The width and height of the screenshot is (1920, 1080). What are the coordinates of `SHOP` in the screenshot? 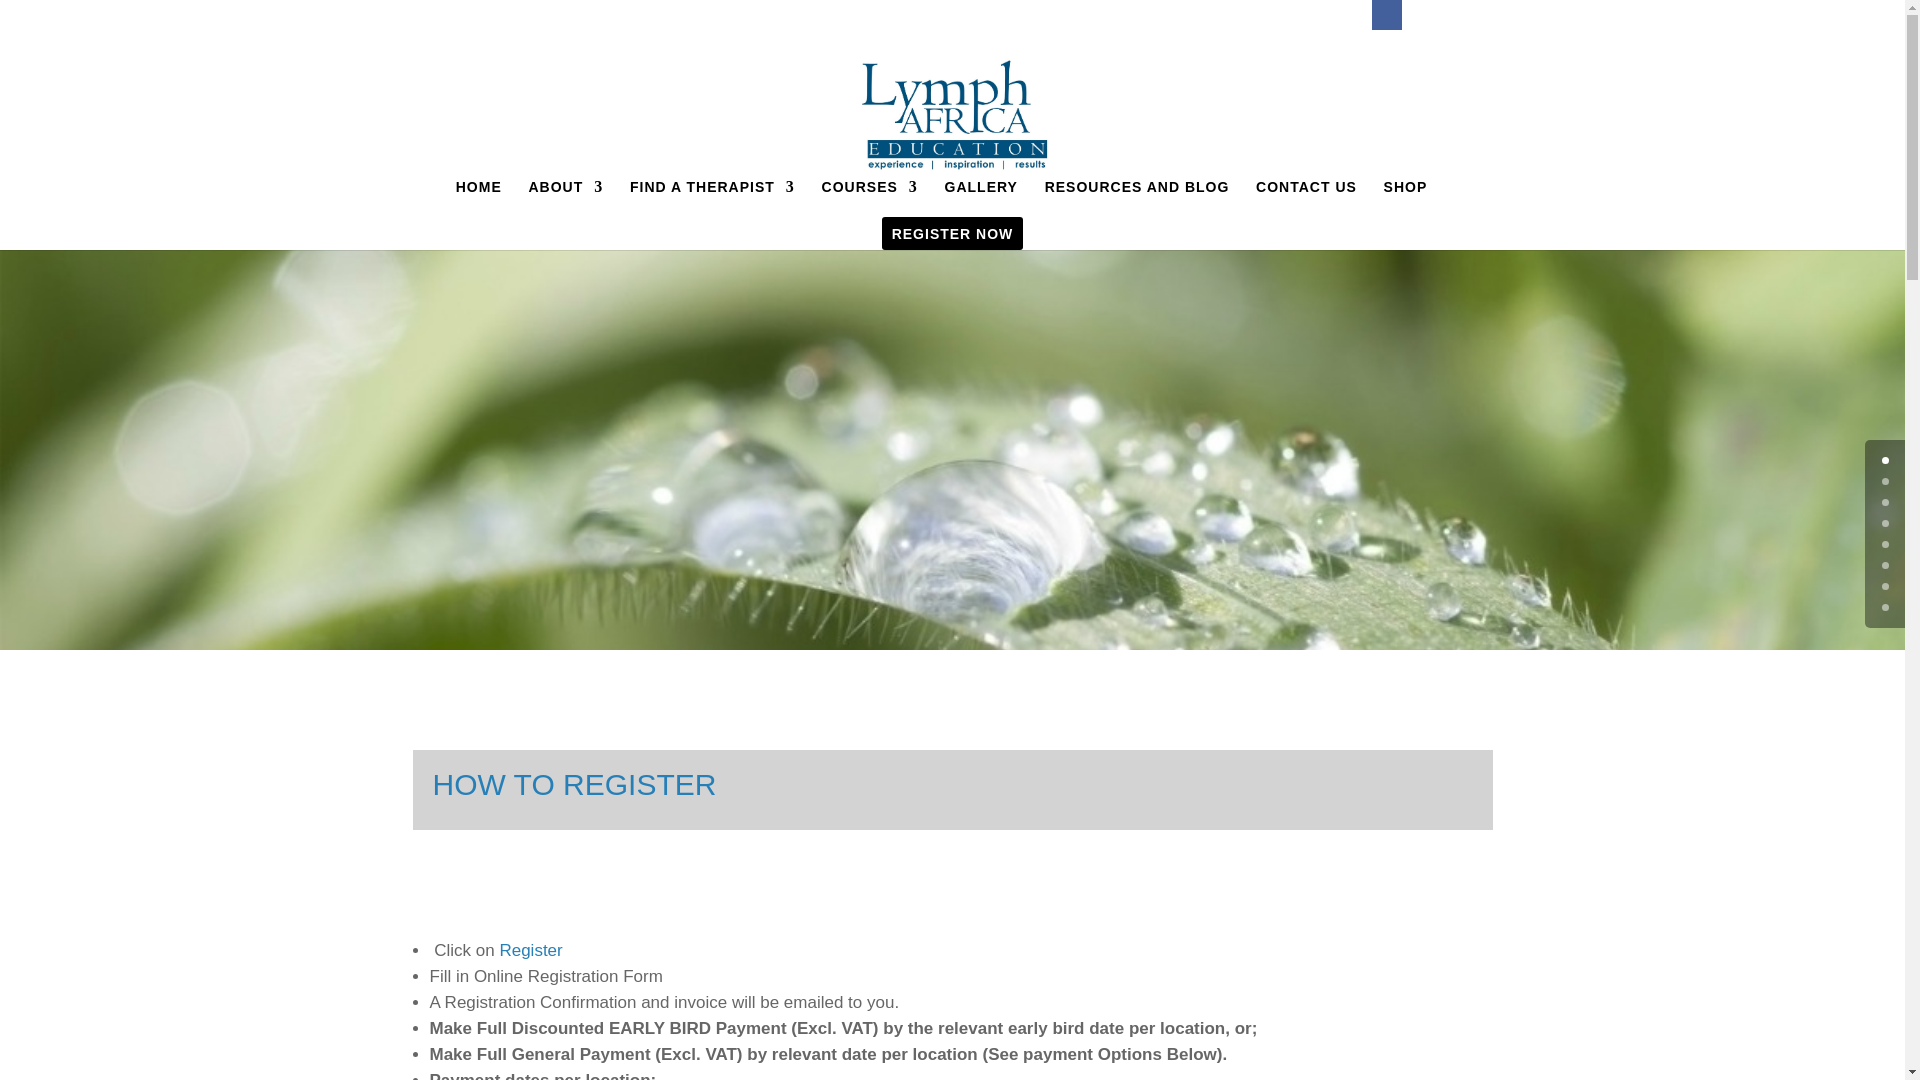 It's located at (1406, 198).